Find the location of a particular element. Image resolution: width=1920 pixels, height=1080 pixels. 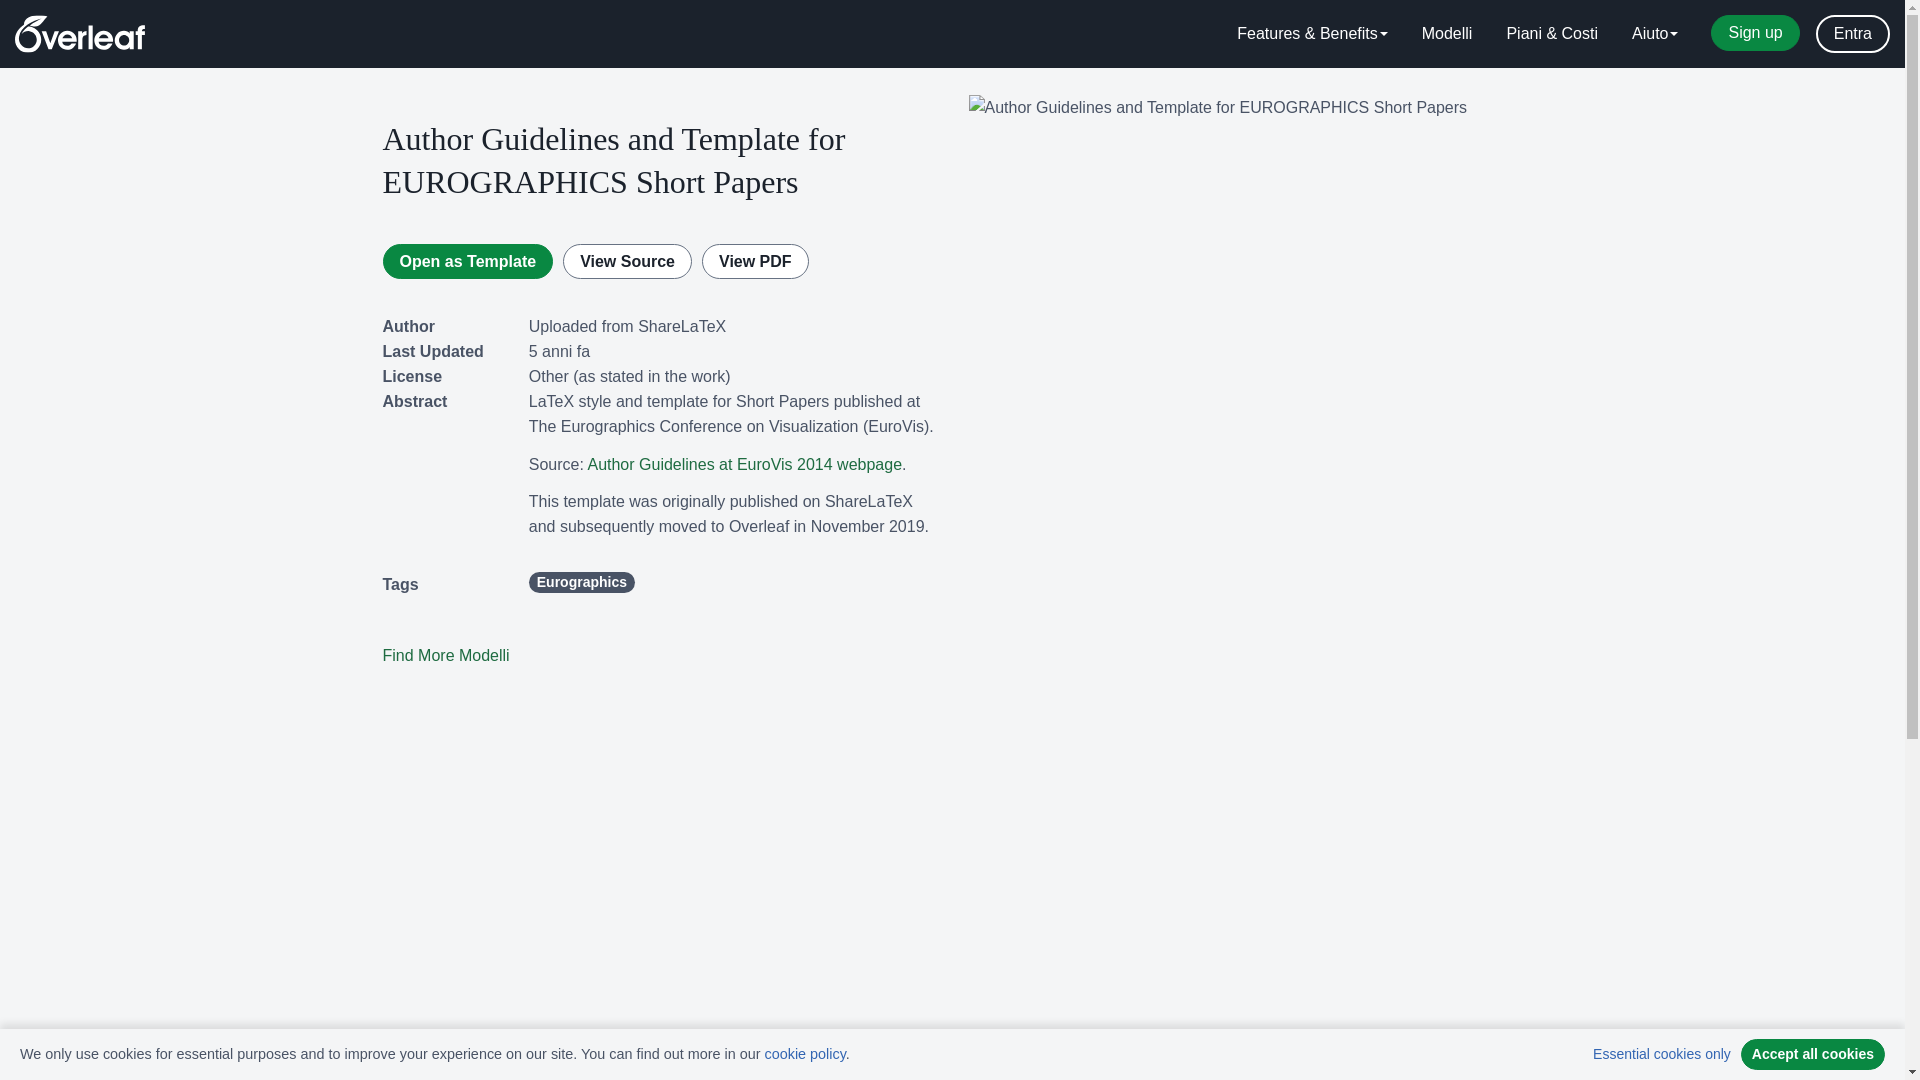

Open as Template is located at coordinates (467, 261).